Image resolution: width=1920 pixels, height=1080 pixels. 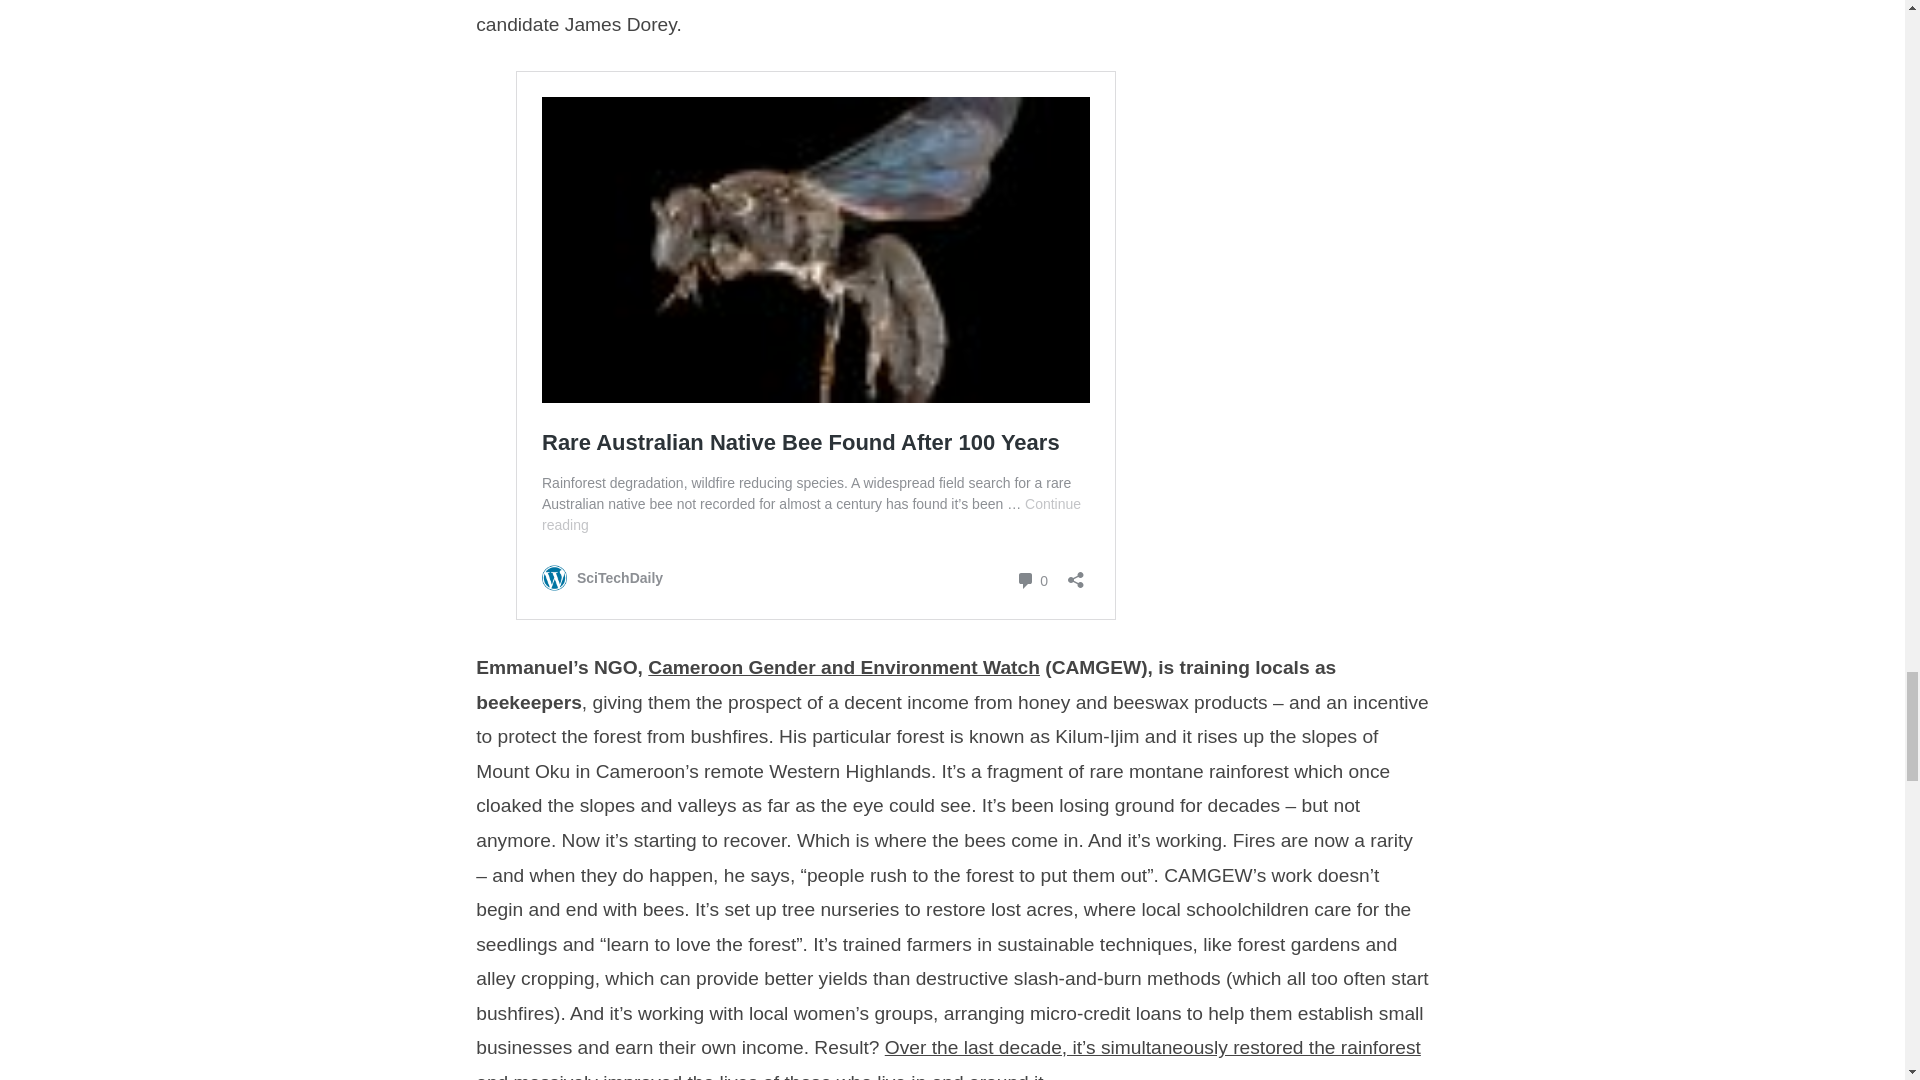 I want to click on Cameroon Gender and Environment Watch, so click(x=844, y=667).